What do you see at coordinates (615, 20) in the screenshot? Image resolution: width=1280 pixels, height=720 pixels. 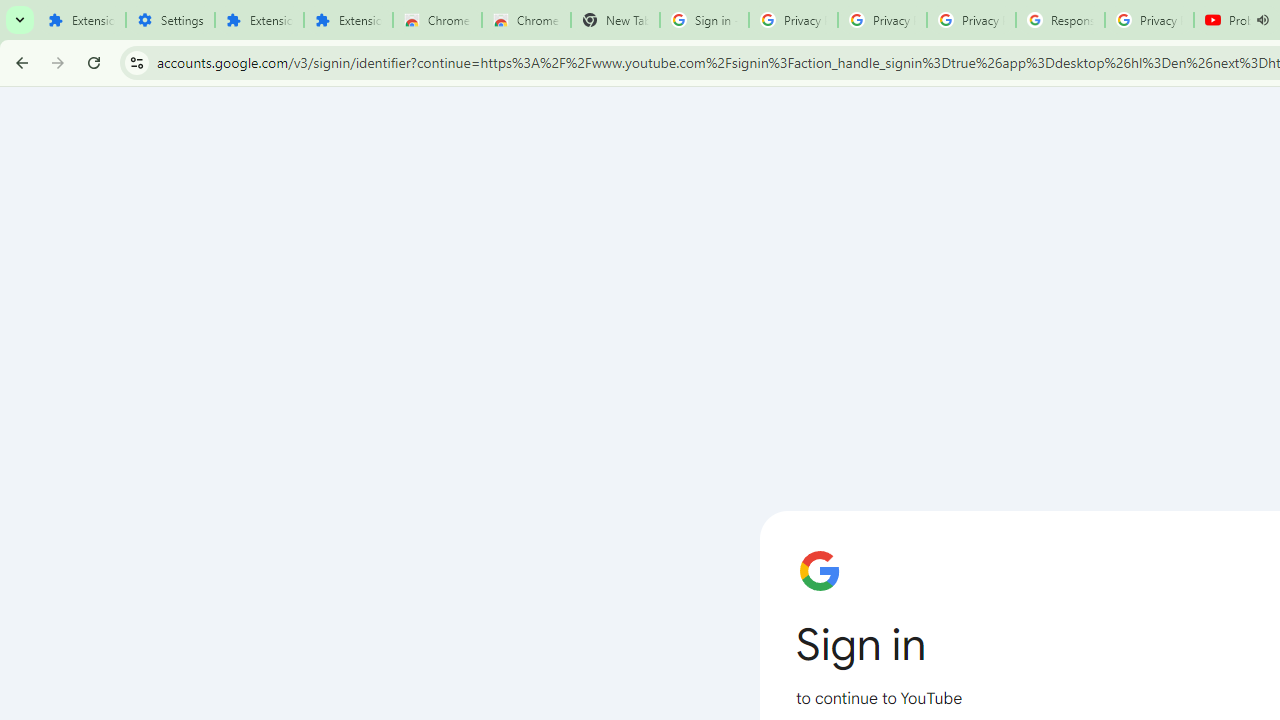 I see `New Tab` at bounding box center [615, 20].